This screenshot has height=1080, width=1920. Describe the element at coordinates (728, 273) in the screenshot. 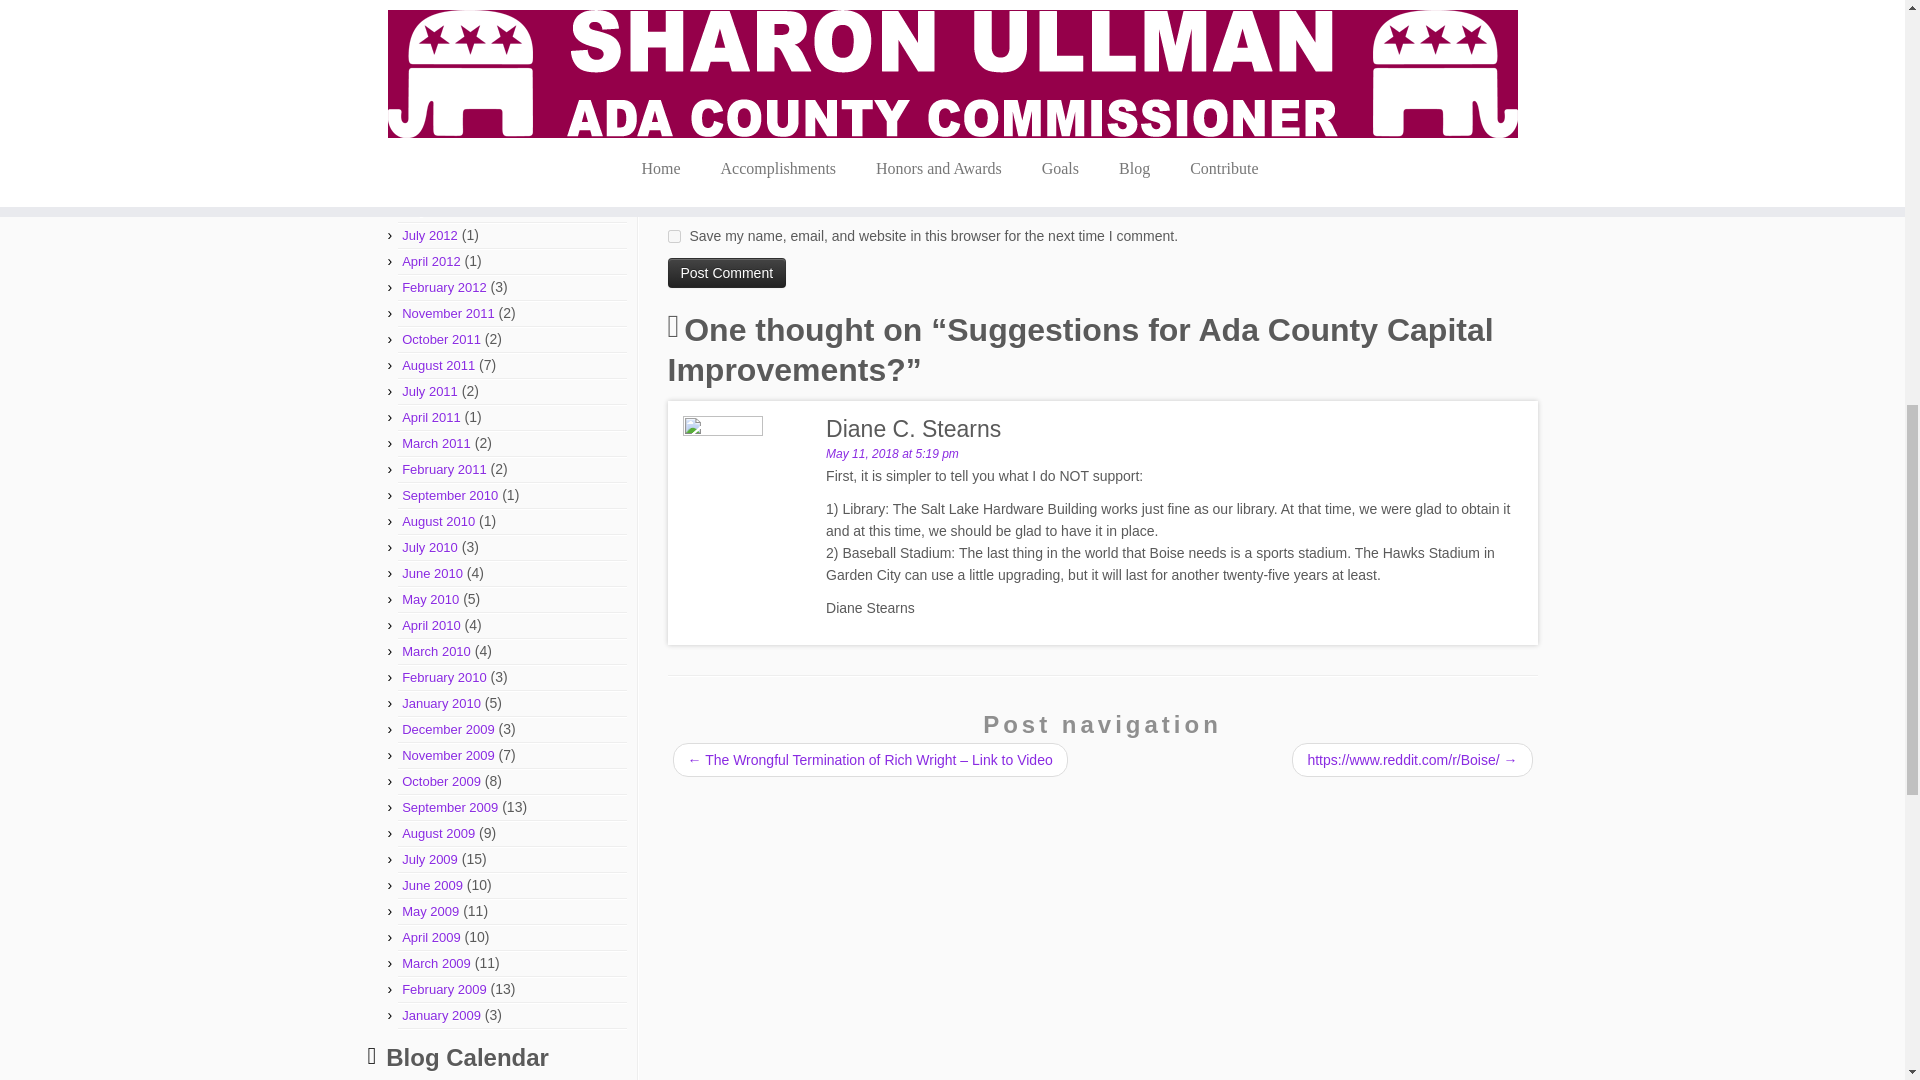

I see `Post Comment` at that location.